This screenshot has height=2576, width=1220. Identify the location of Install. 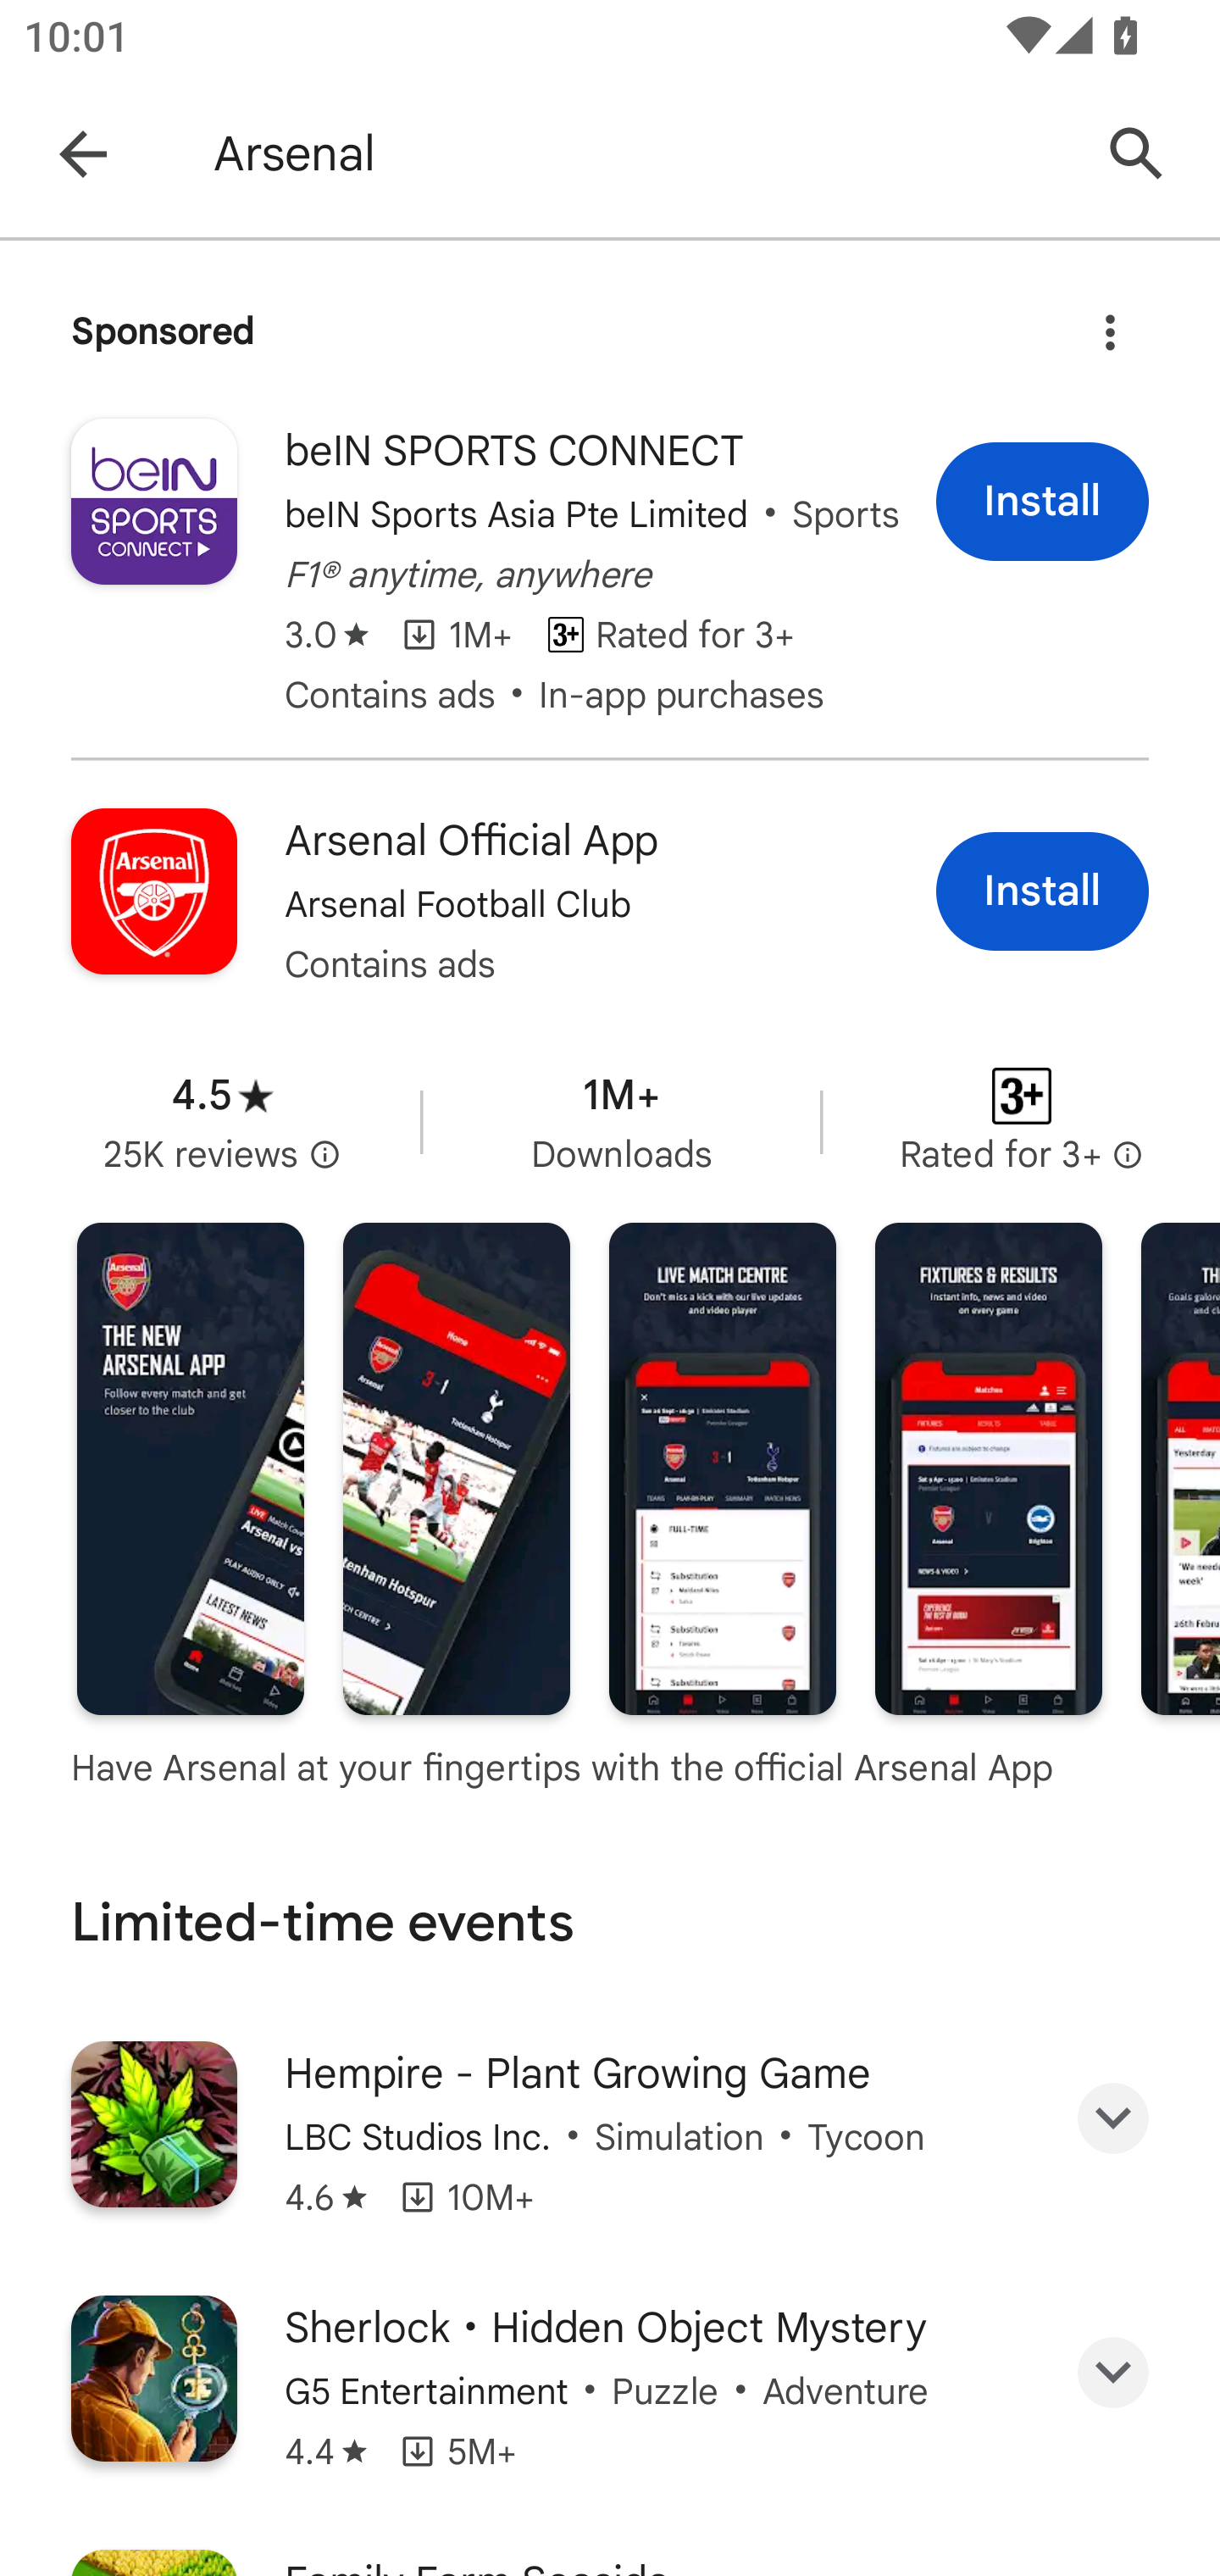
(1042, 500).